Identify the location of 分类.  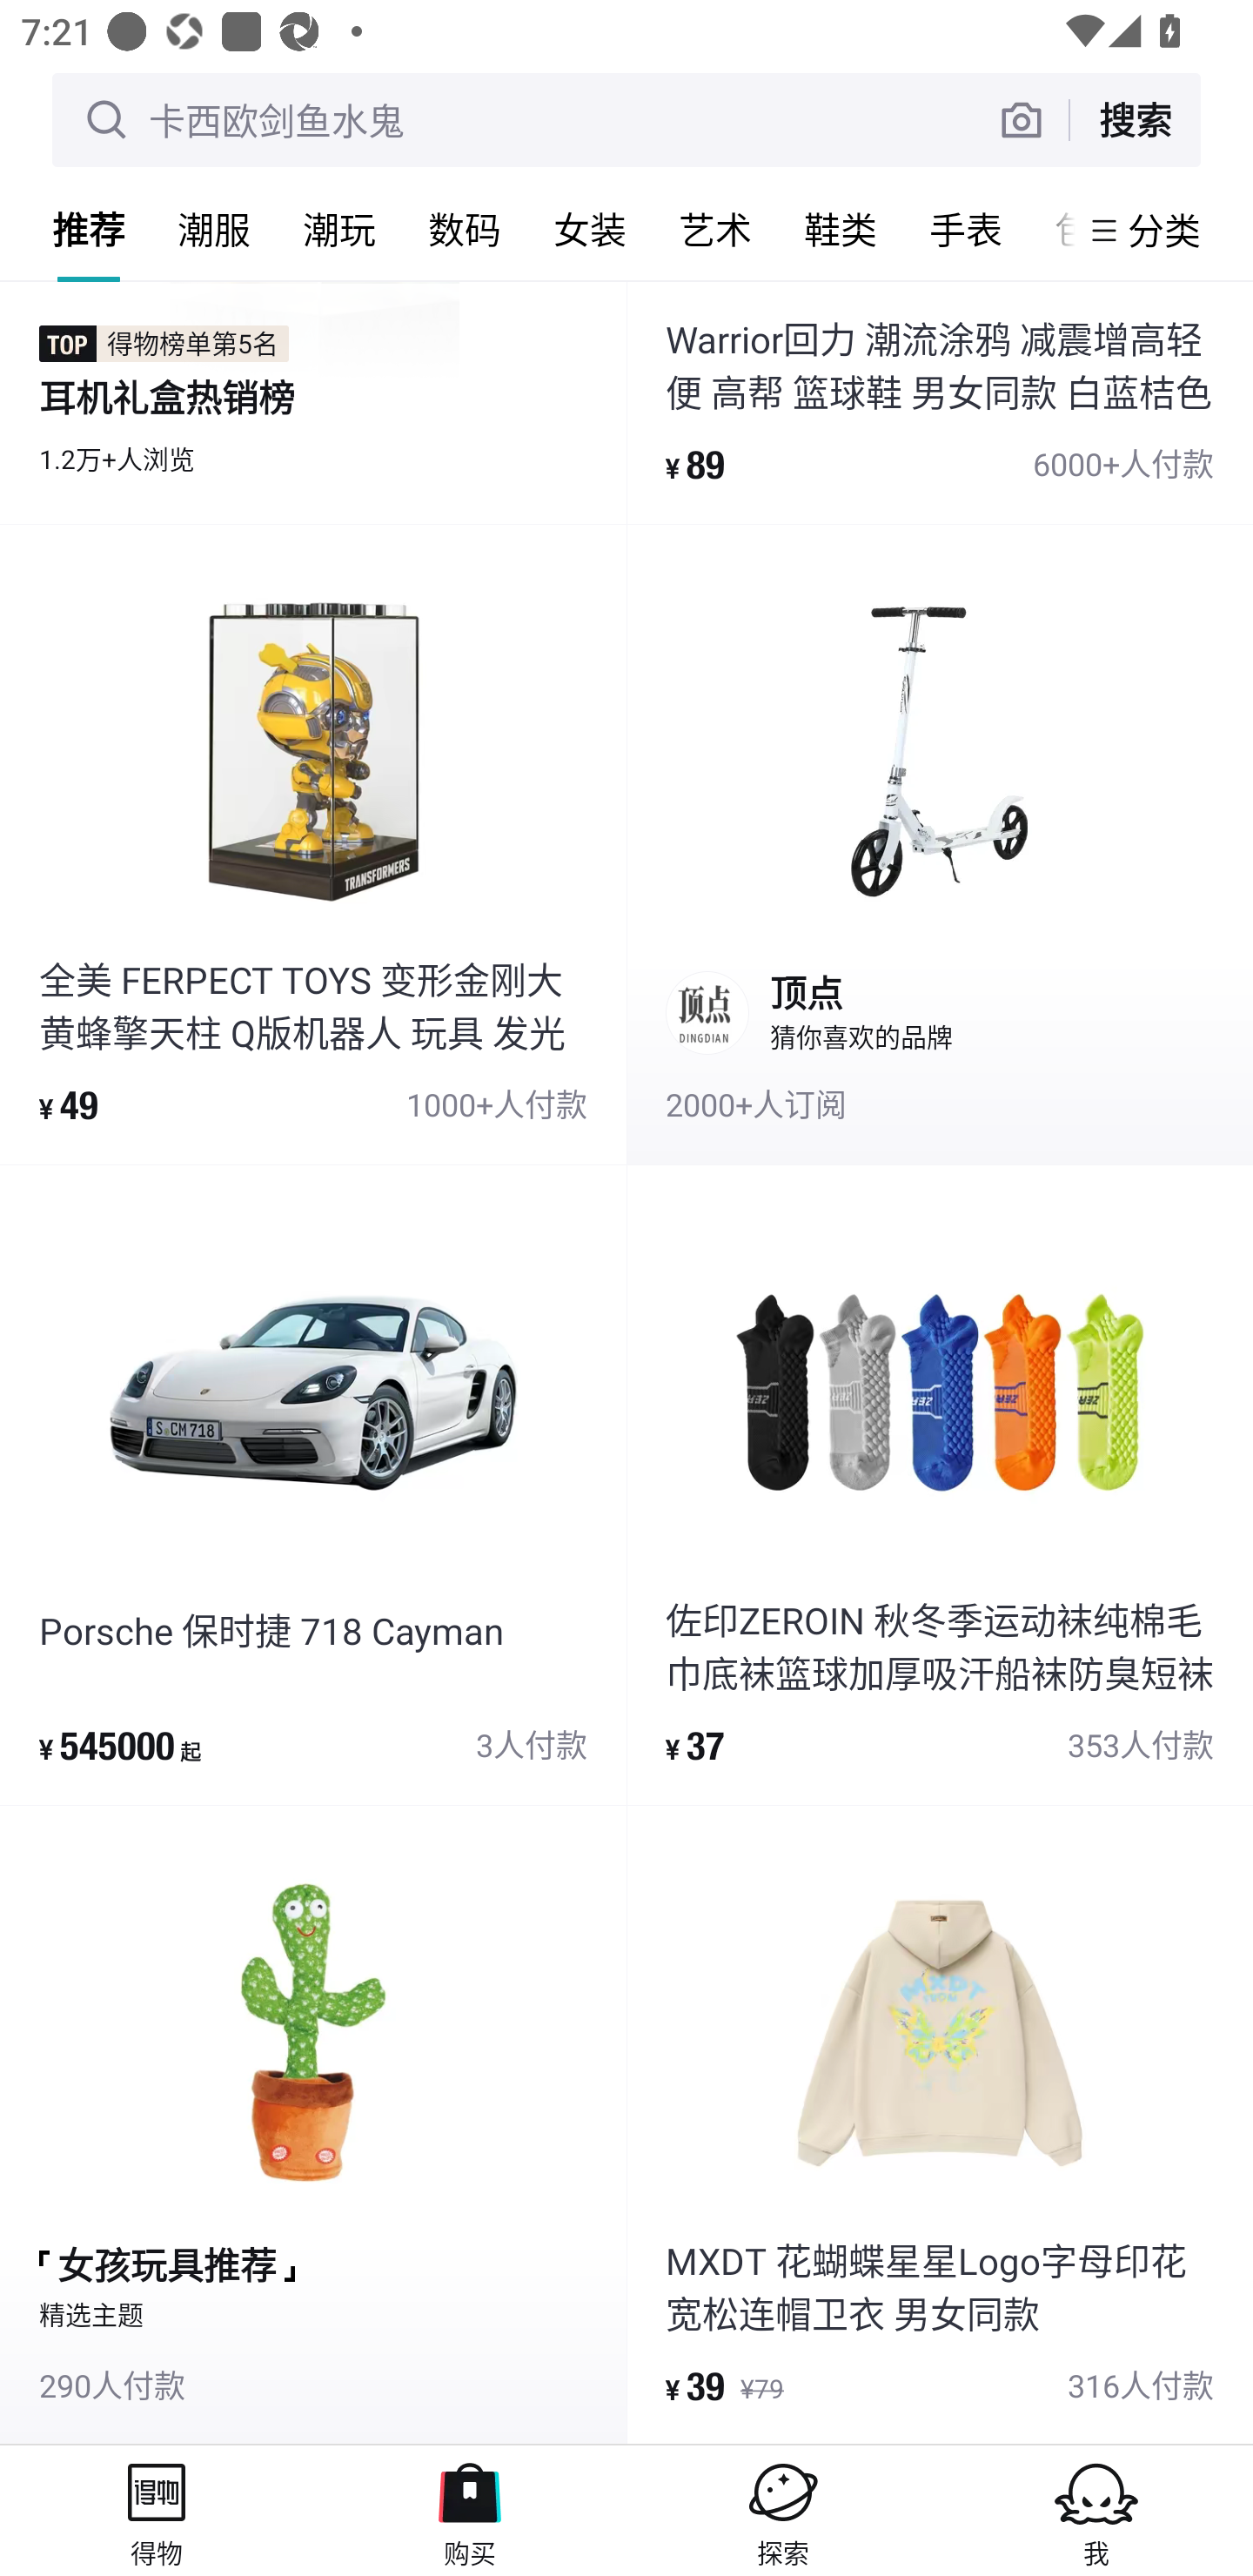
(1164, 230).